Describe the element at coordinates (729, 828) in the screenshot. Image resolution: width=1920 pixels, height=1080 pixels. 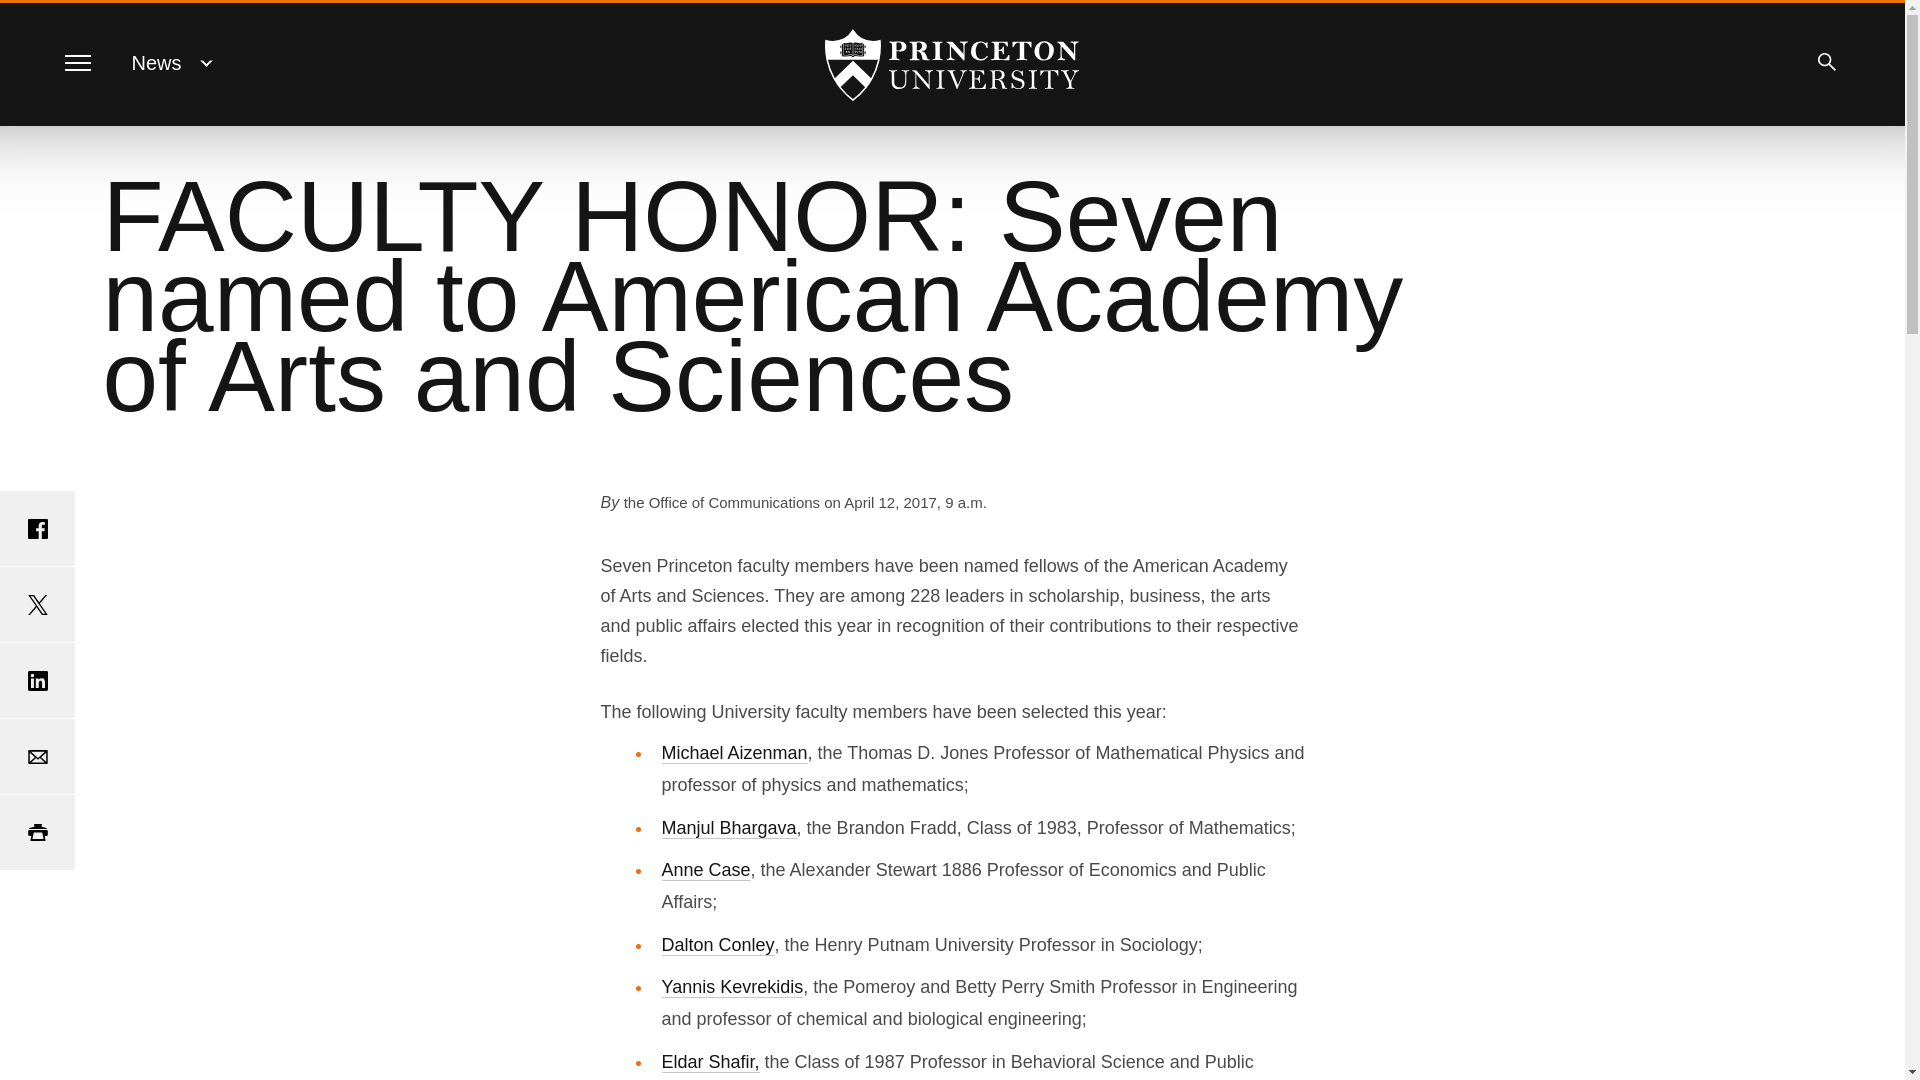
I see `Manjul Bhargava` at that location.